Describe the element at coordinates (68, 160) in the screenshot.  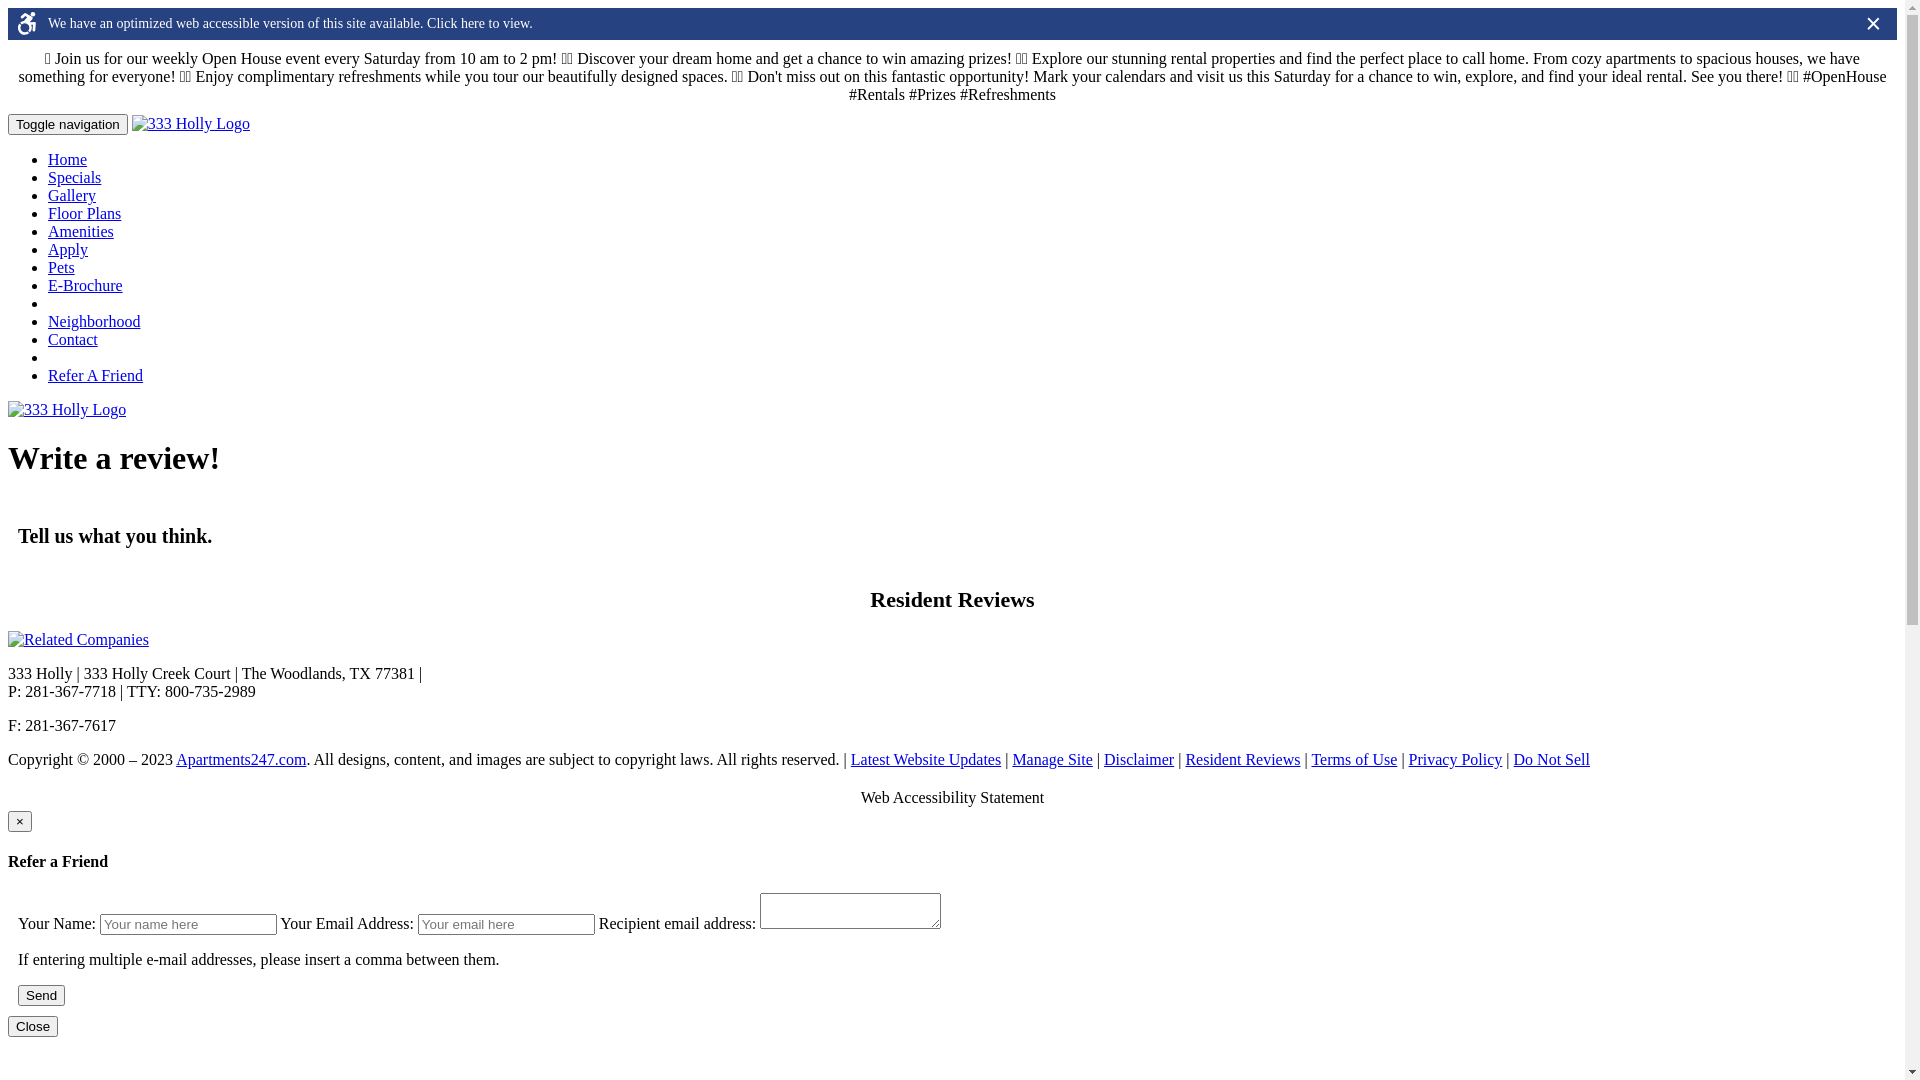
I see `Home` at that location.